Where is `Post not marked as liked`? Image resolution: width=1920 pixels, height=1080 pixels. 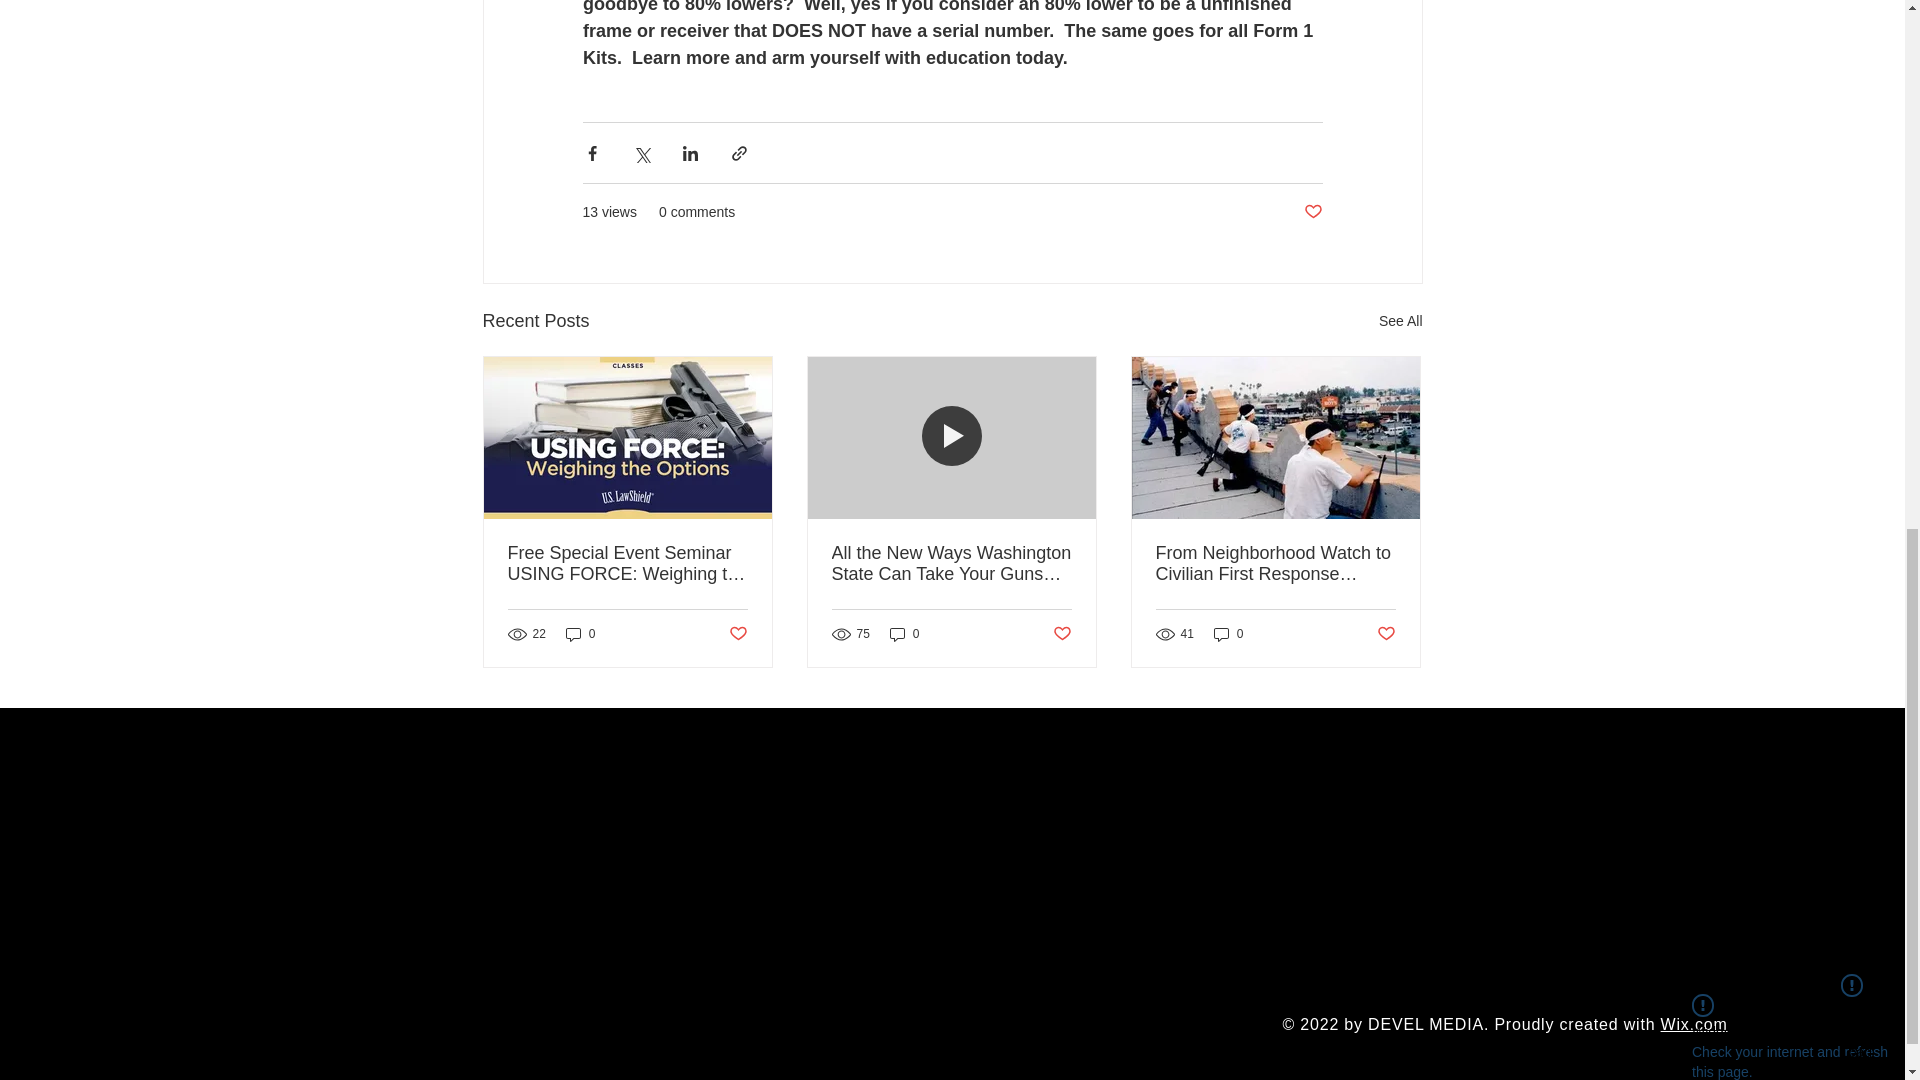
Post not marked as liked is located at coordinates (1062, 634).